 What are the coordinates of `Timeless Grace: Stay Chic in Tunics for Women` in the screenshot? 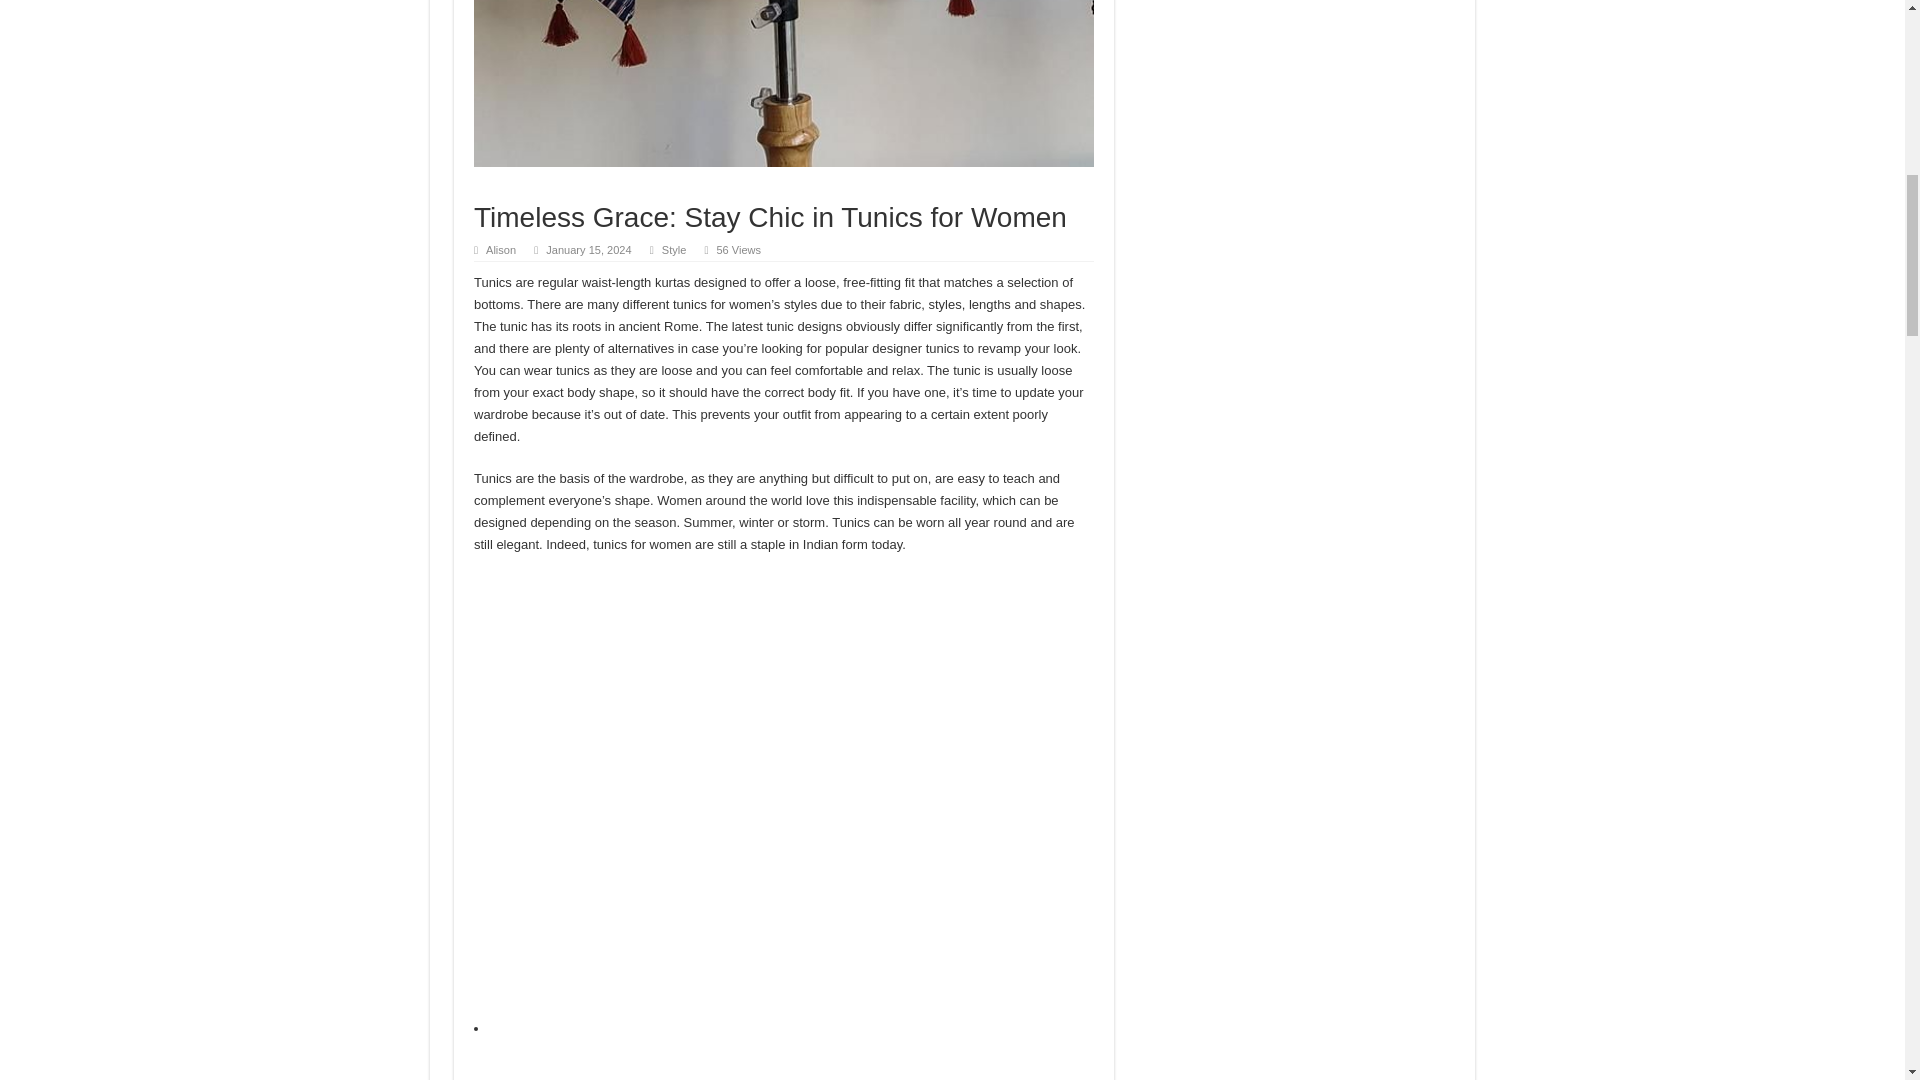 It's located at (784, 84).